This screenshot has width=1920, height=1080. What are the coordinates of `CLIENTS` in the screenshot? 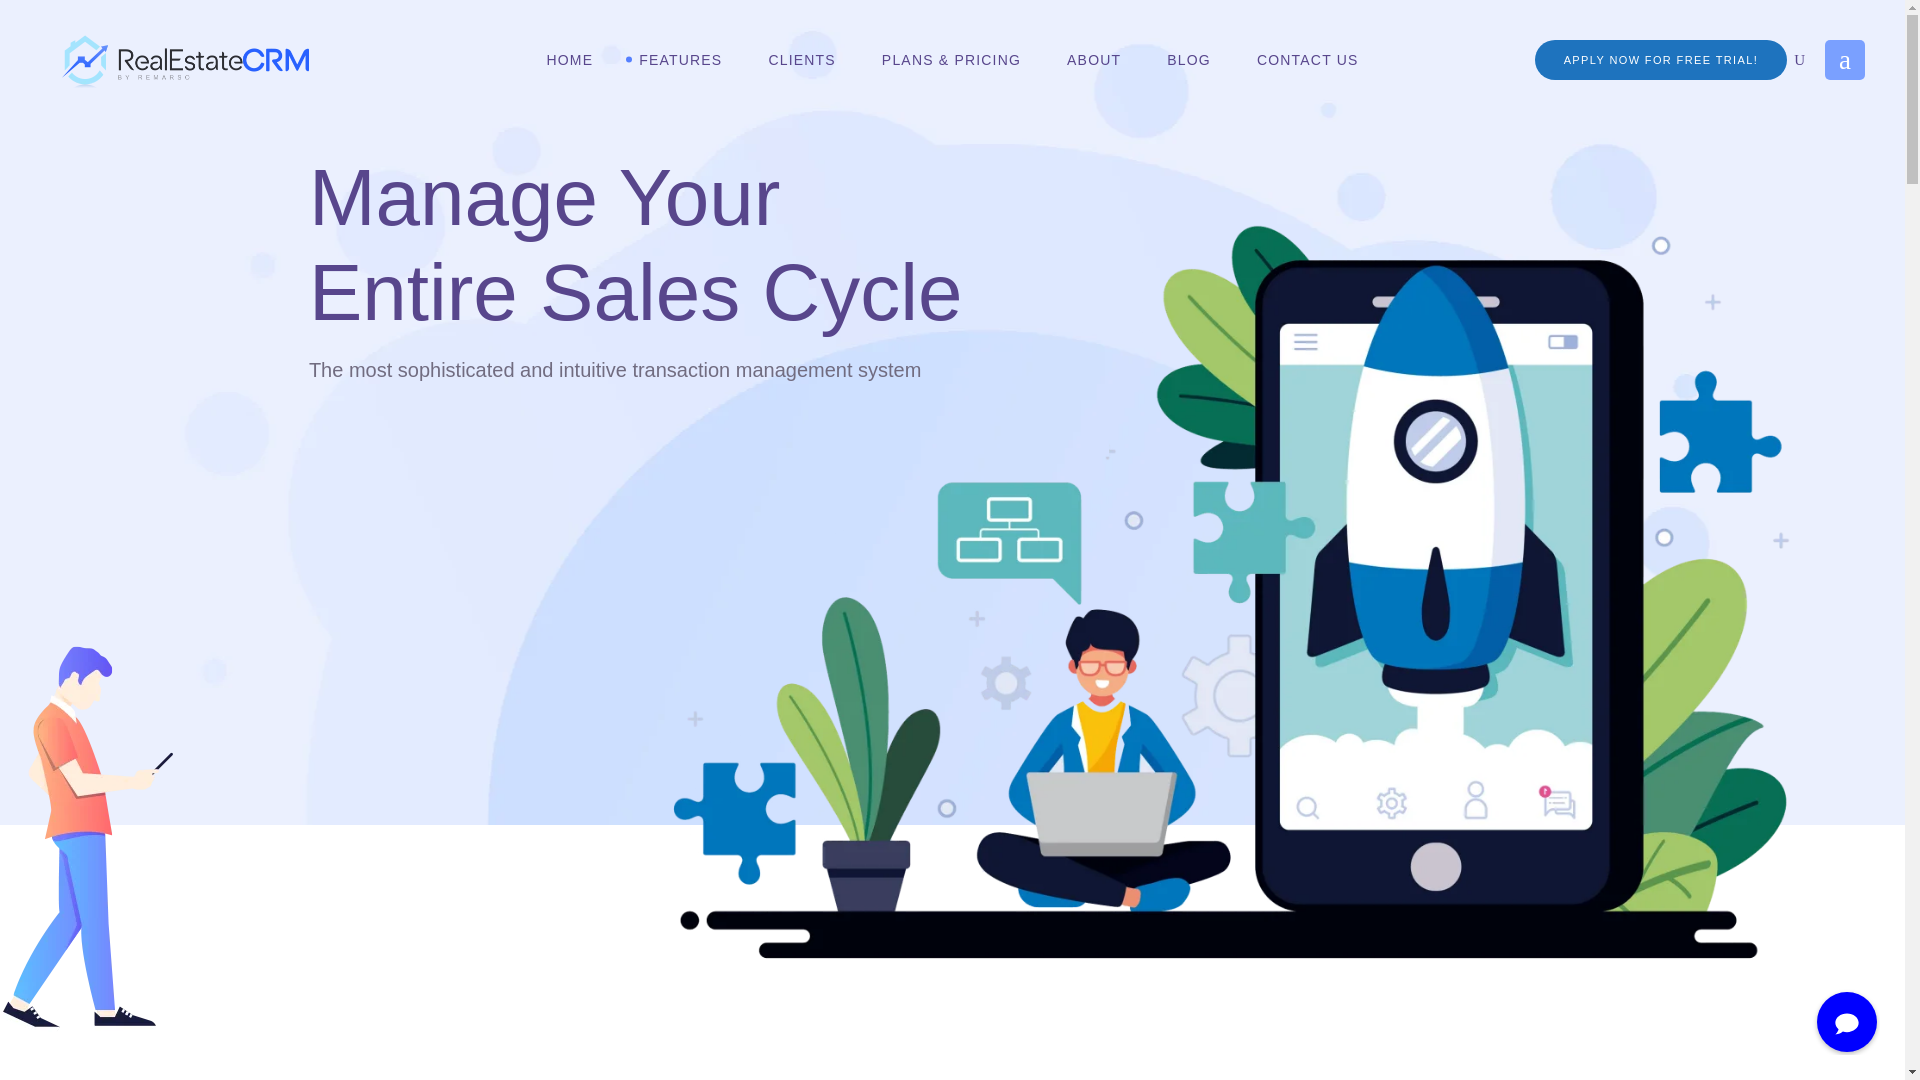 It's located at (801, 60).